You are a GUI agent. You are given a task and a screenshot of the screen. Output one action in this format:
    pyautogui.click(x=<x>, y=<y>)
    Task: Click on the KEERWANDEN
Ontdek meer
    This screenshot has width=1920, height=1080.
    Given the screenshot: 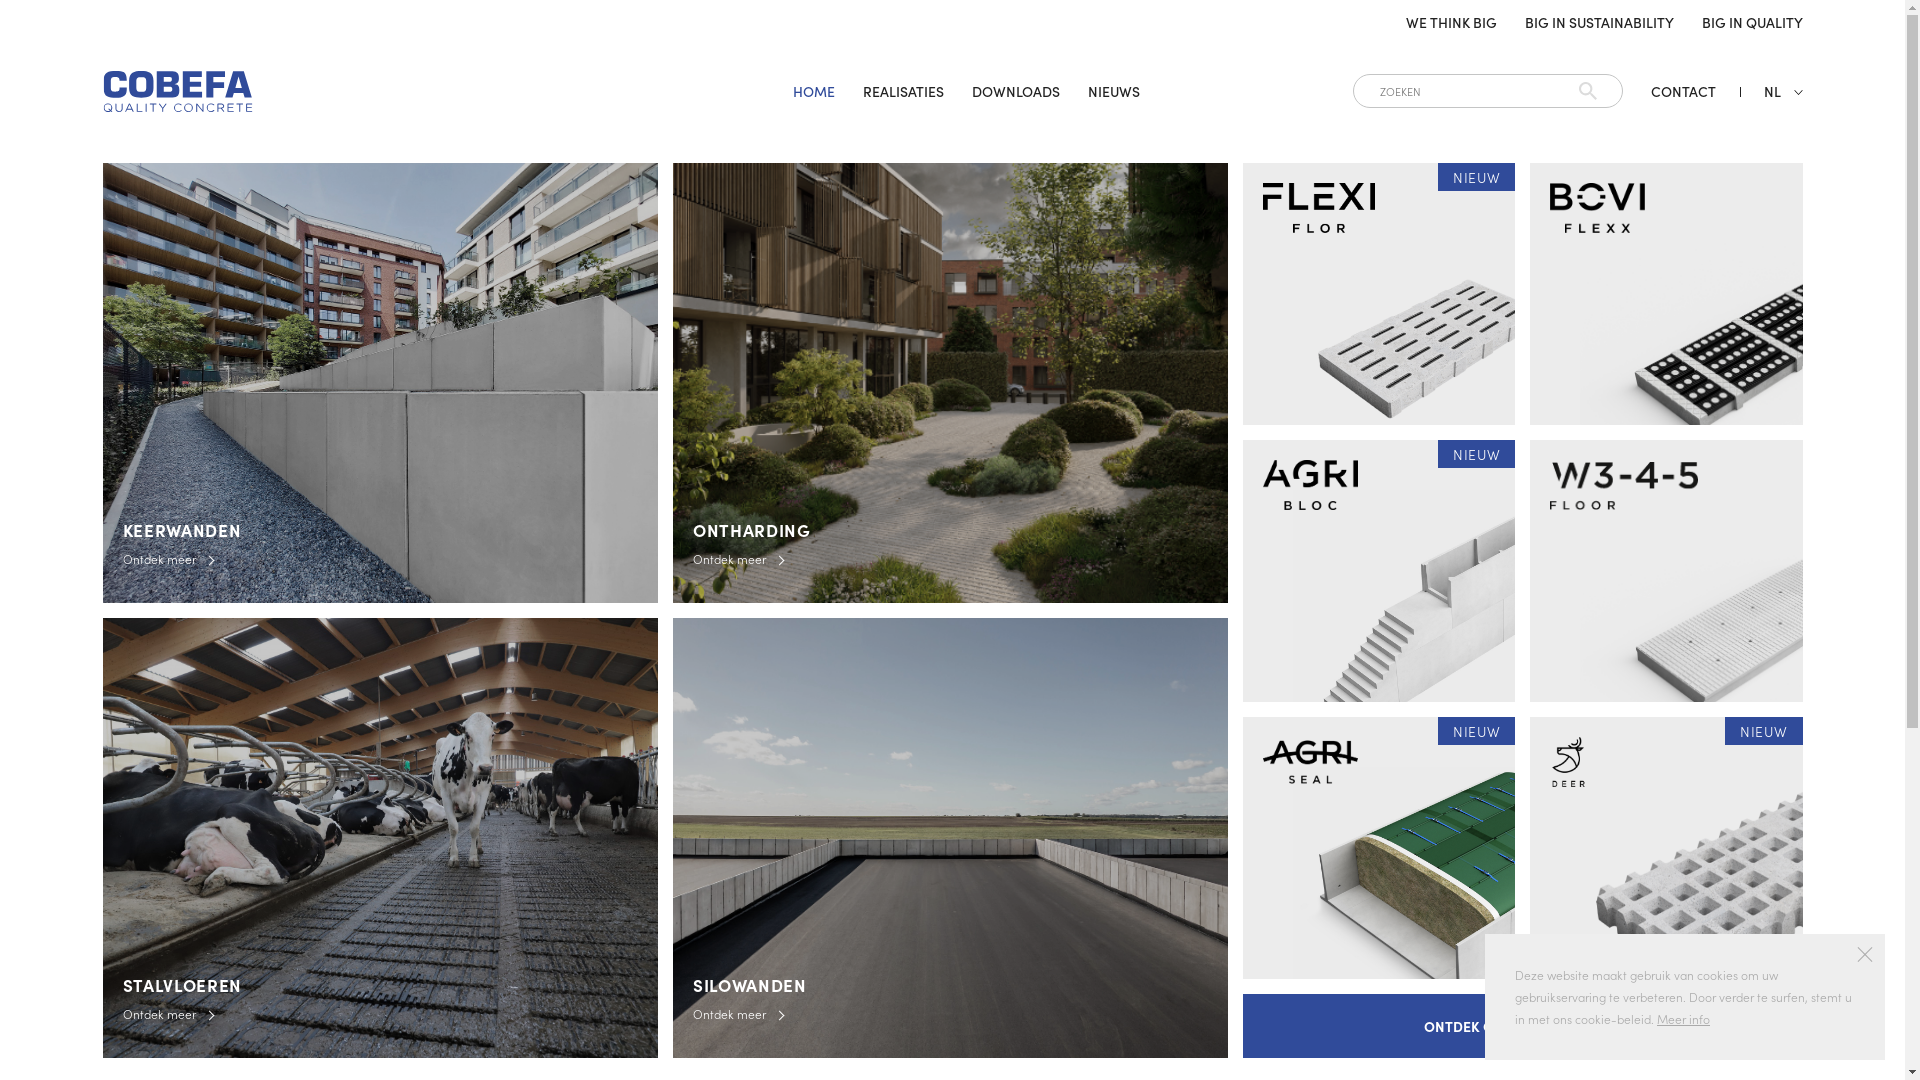 What is the action you would take?
    pyautogui.click(x=380, y=383)
    